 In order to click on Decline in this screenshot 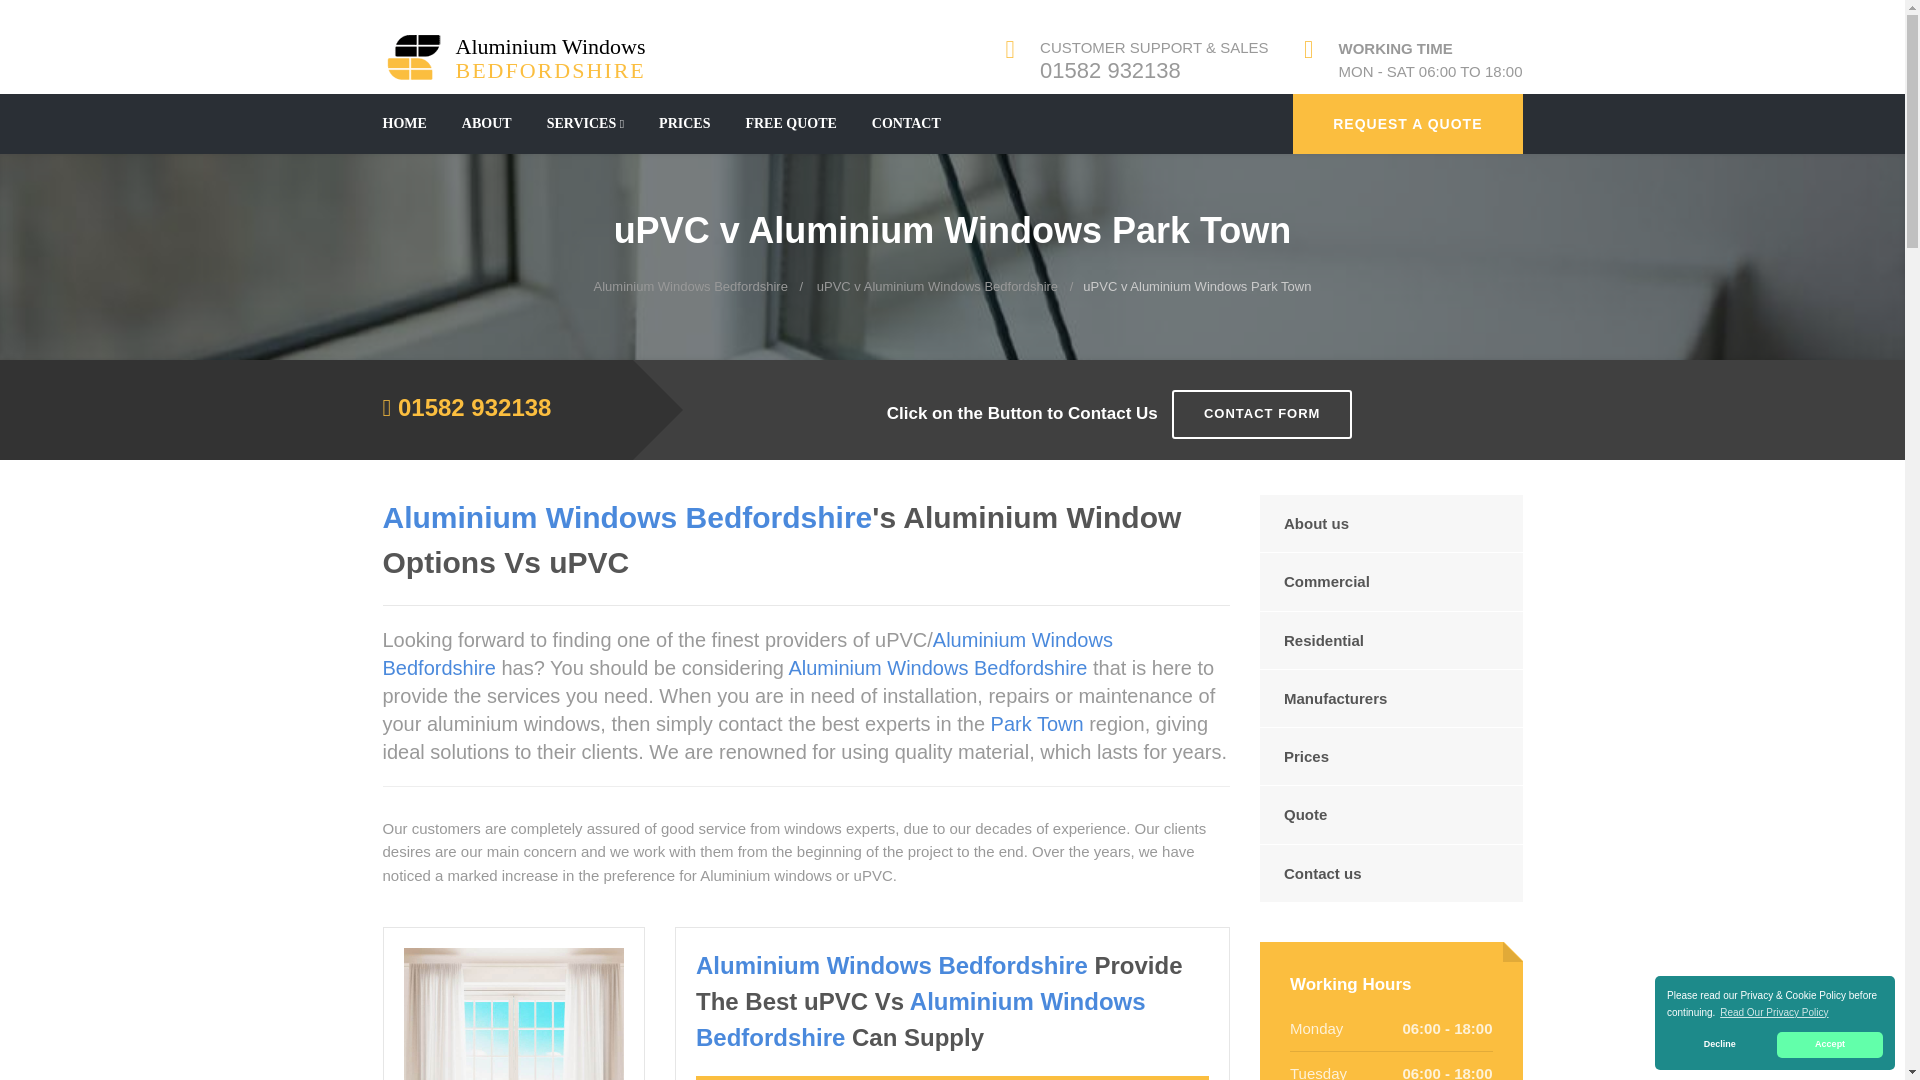, I will do `click(522, 56)`.